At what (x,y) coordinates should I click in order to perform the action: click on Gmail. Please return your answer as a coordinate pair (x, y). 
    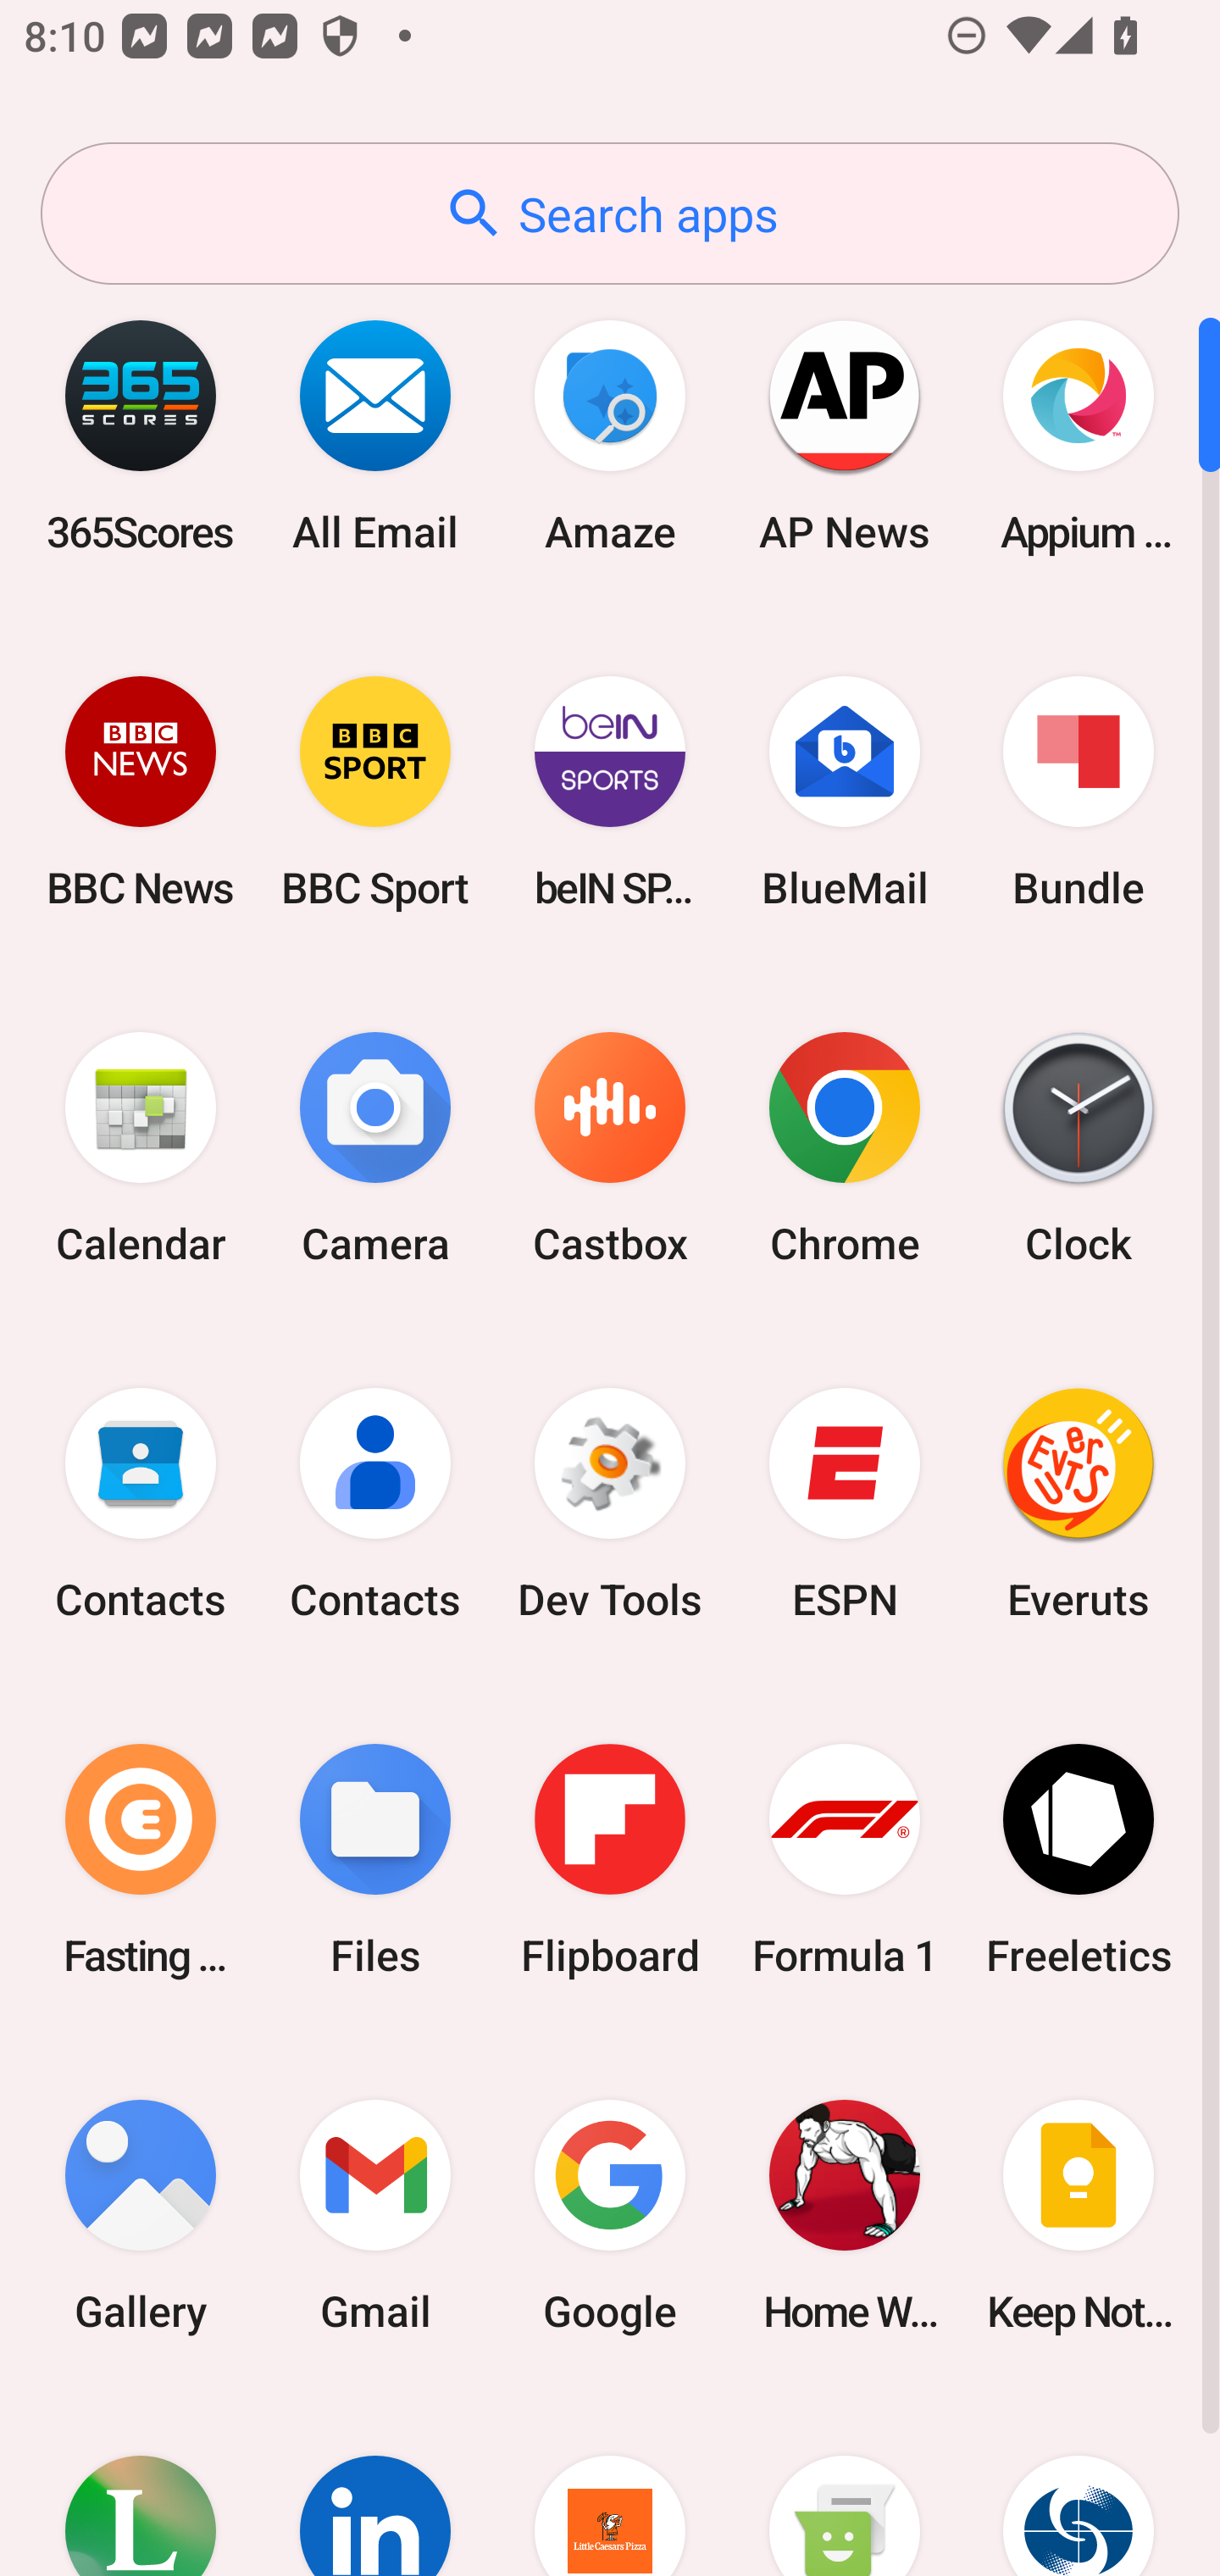
    Looking at the image, I should click on (375, 2215).